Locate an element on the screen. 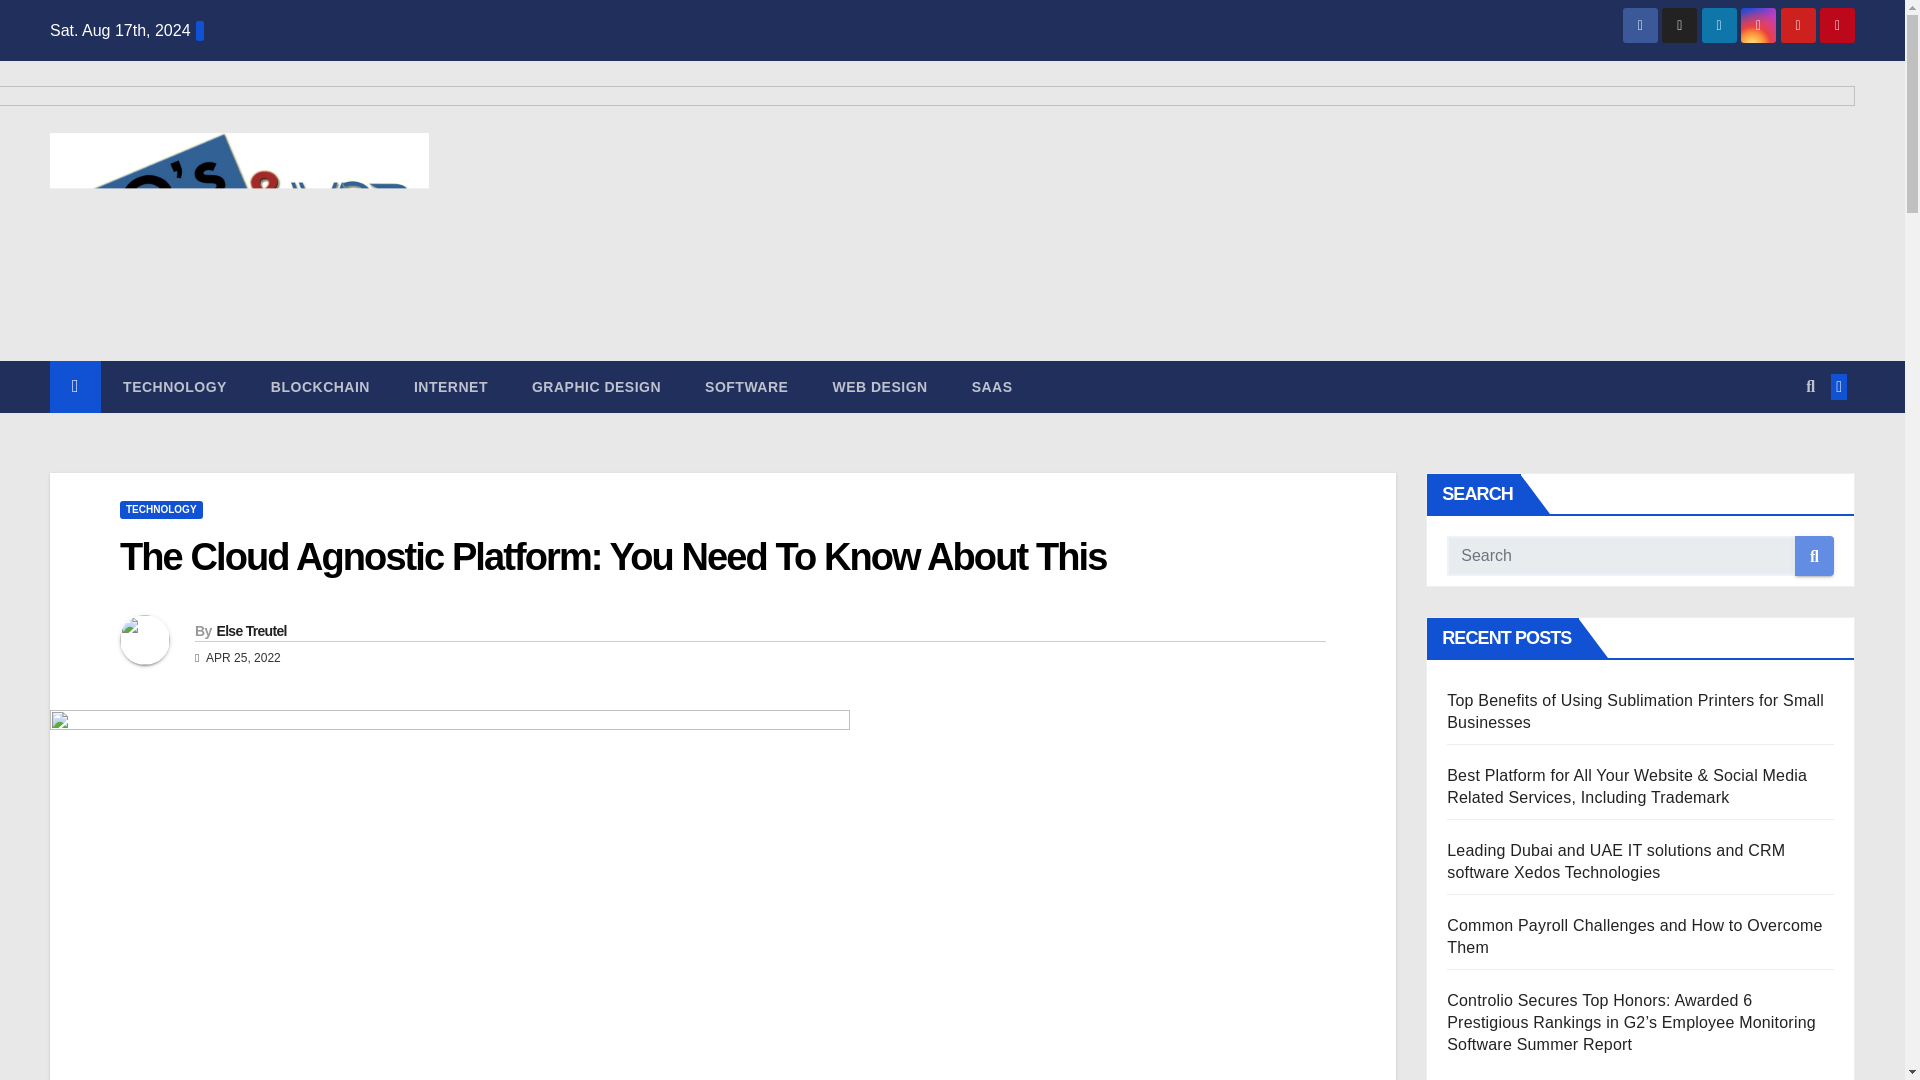  Graphic Design is located at coordinates (596, 386).